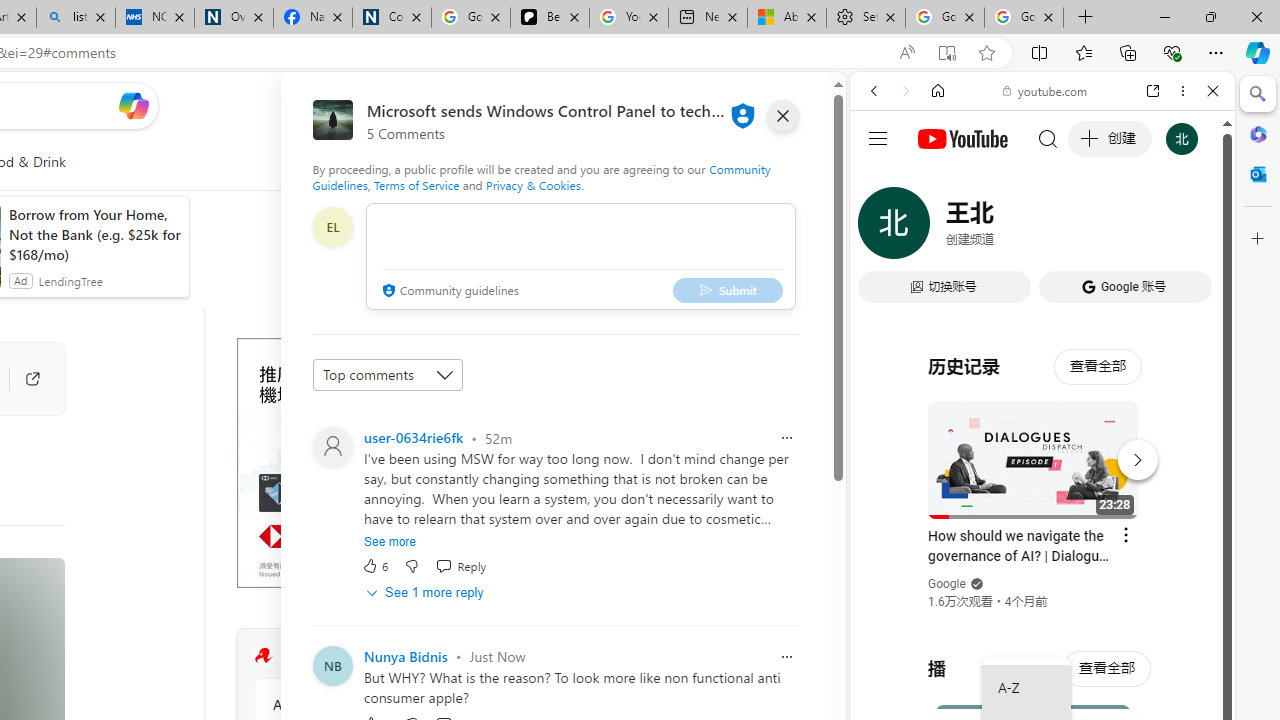 The image size is (1280, 720). I want to click on LendingTree, so click(70, 280).